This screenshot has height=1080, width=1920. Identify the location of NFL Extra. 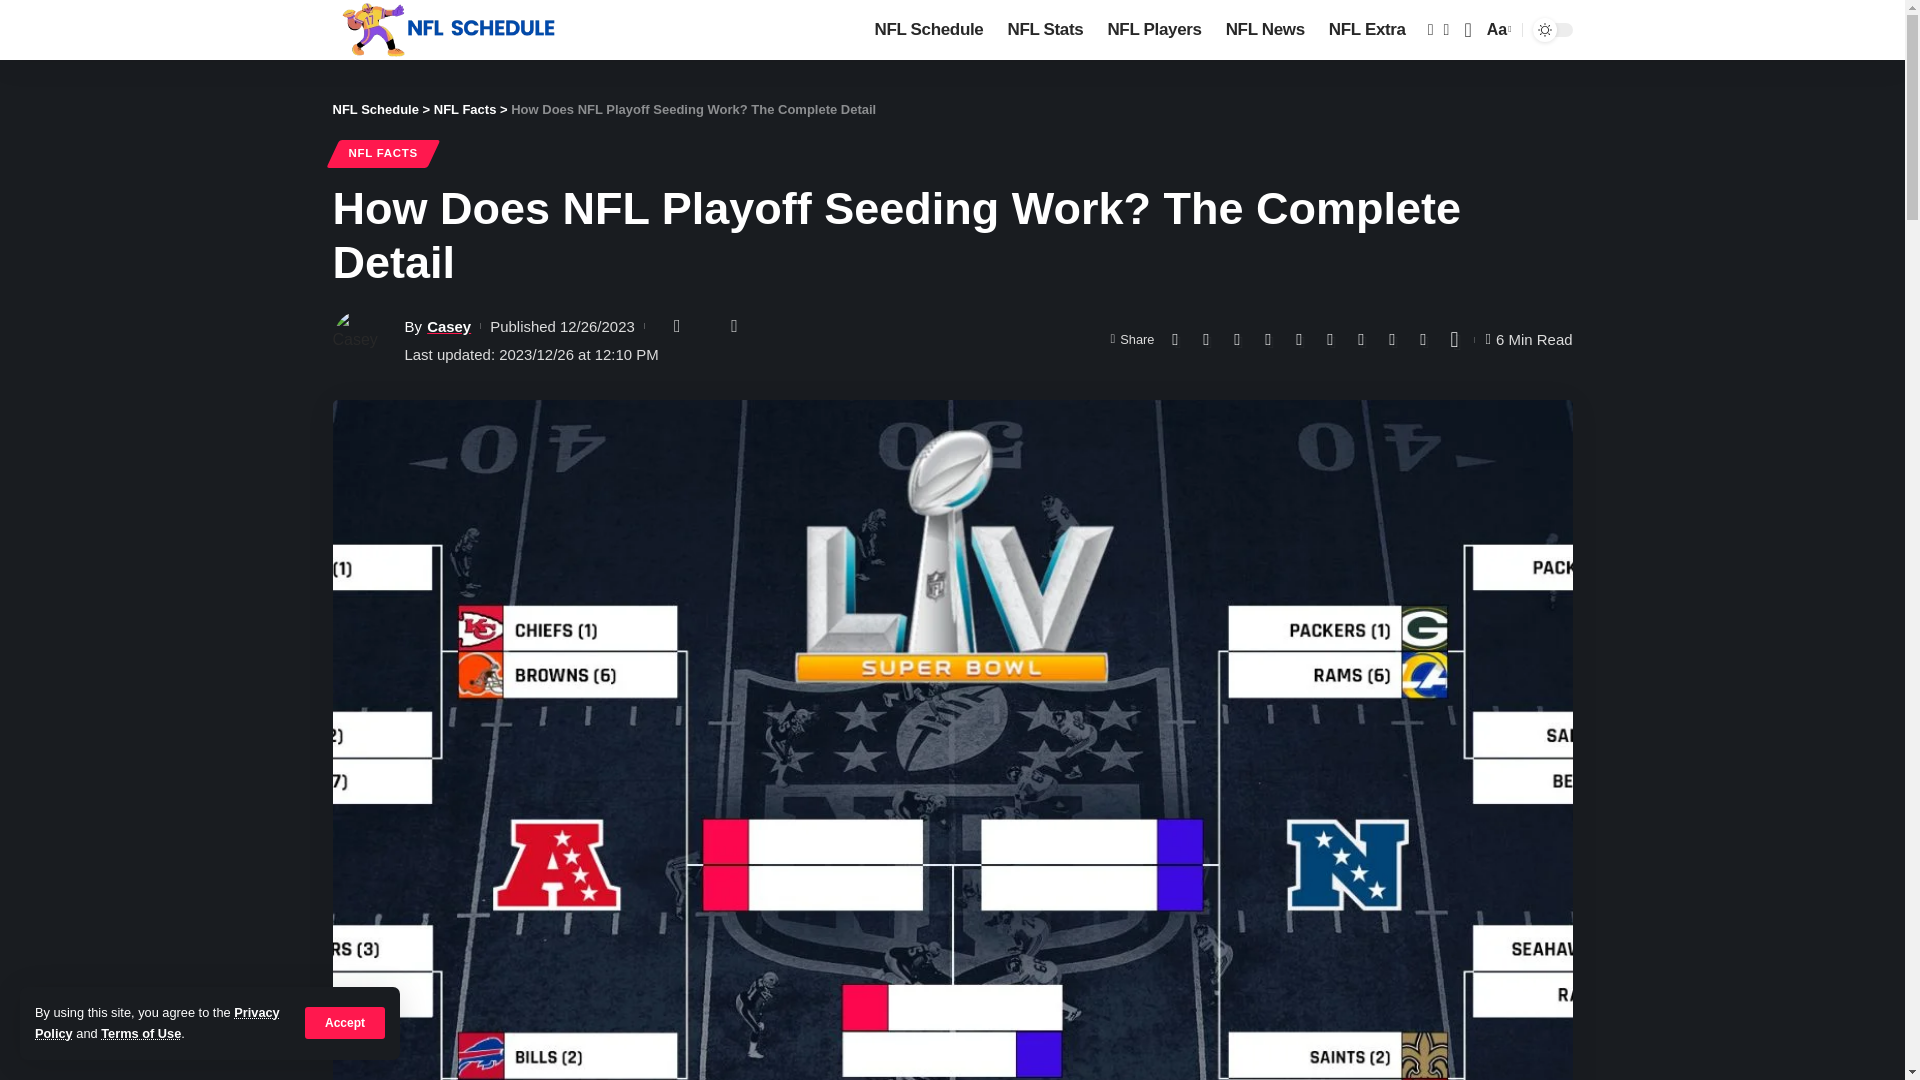
(1368, 30).